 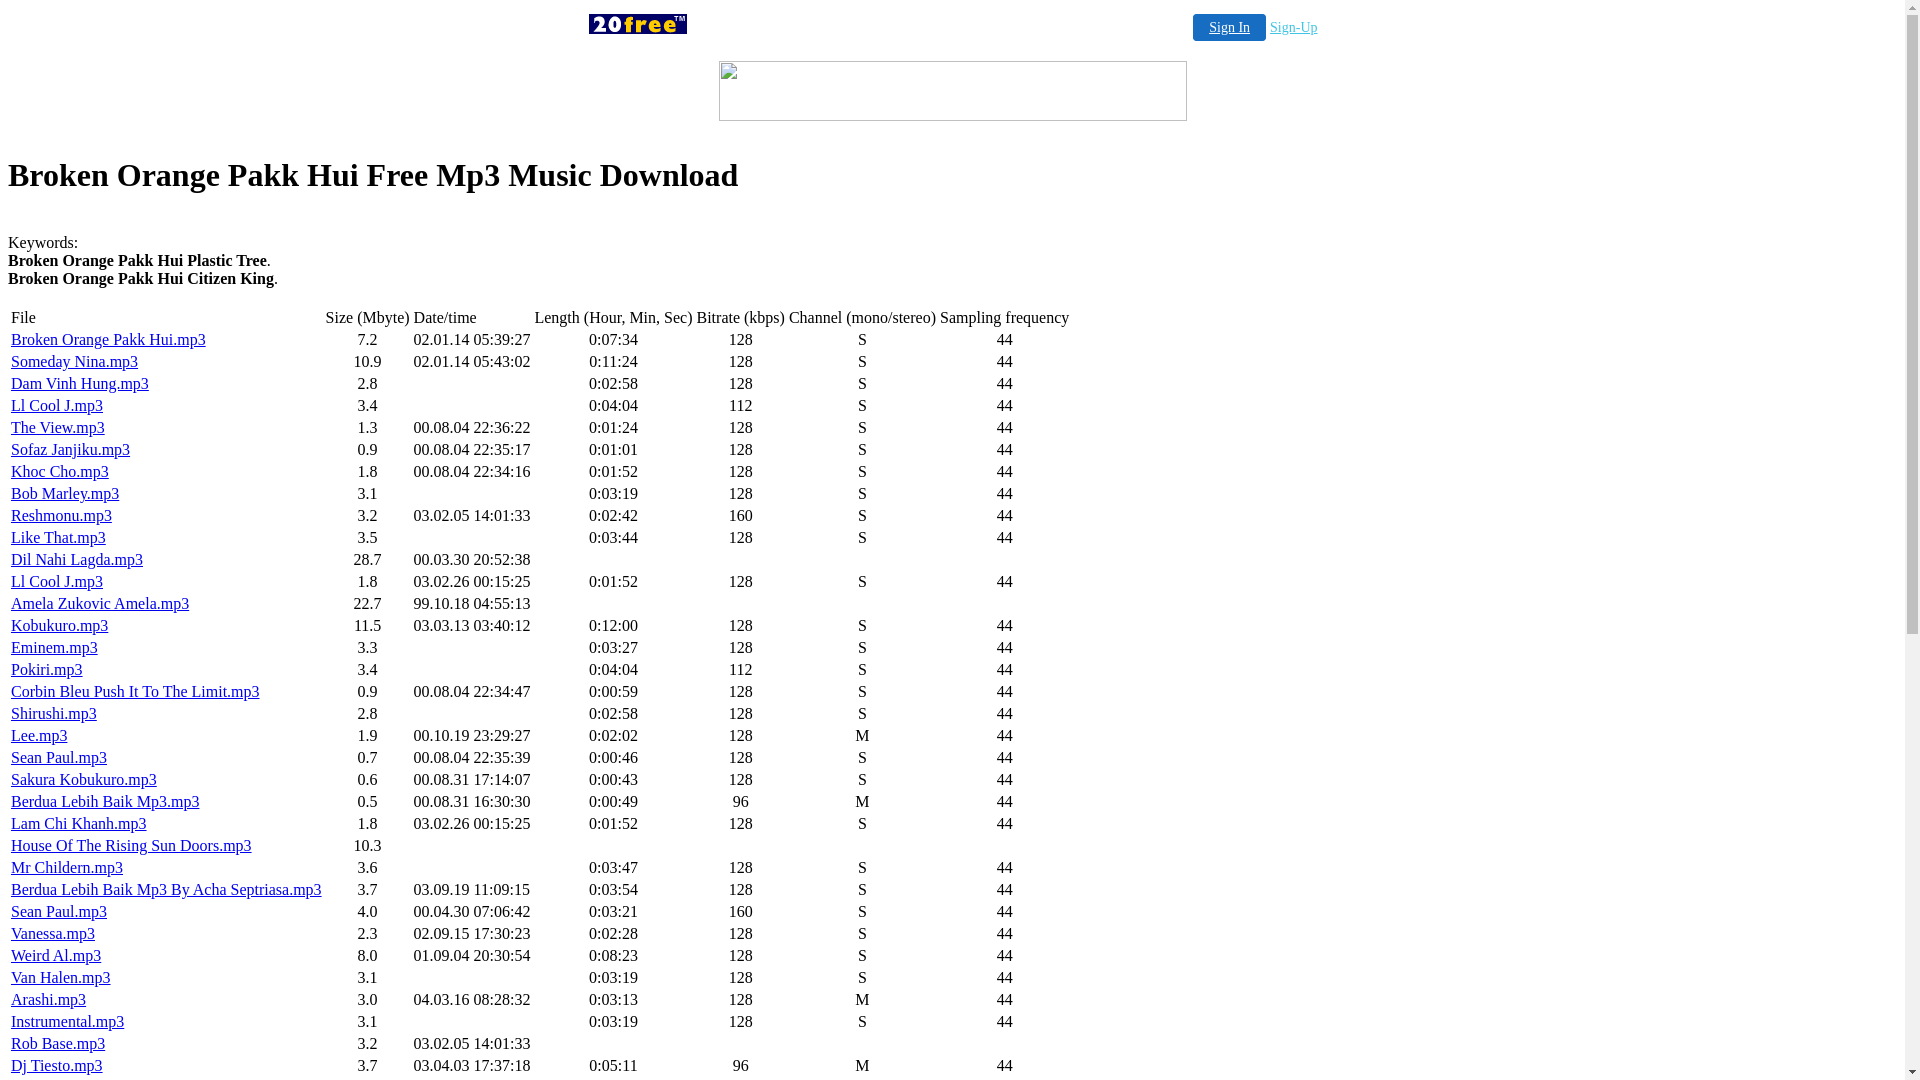 What do you see at coordinates (136, 692) in the screenshot?
I see `Corbin Bleu Push It To The Limit.mp3` at bounding box center [136, 692].